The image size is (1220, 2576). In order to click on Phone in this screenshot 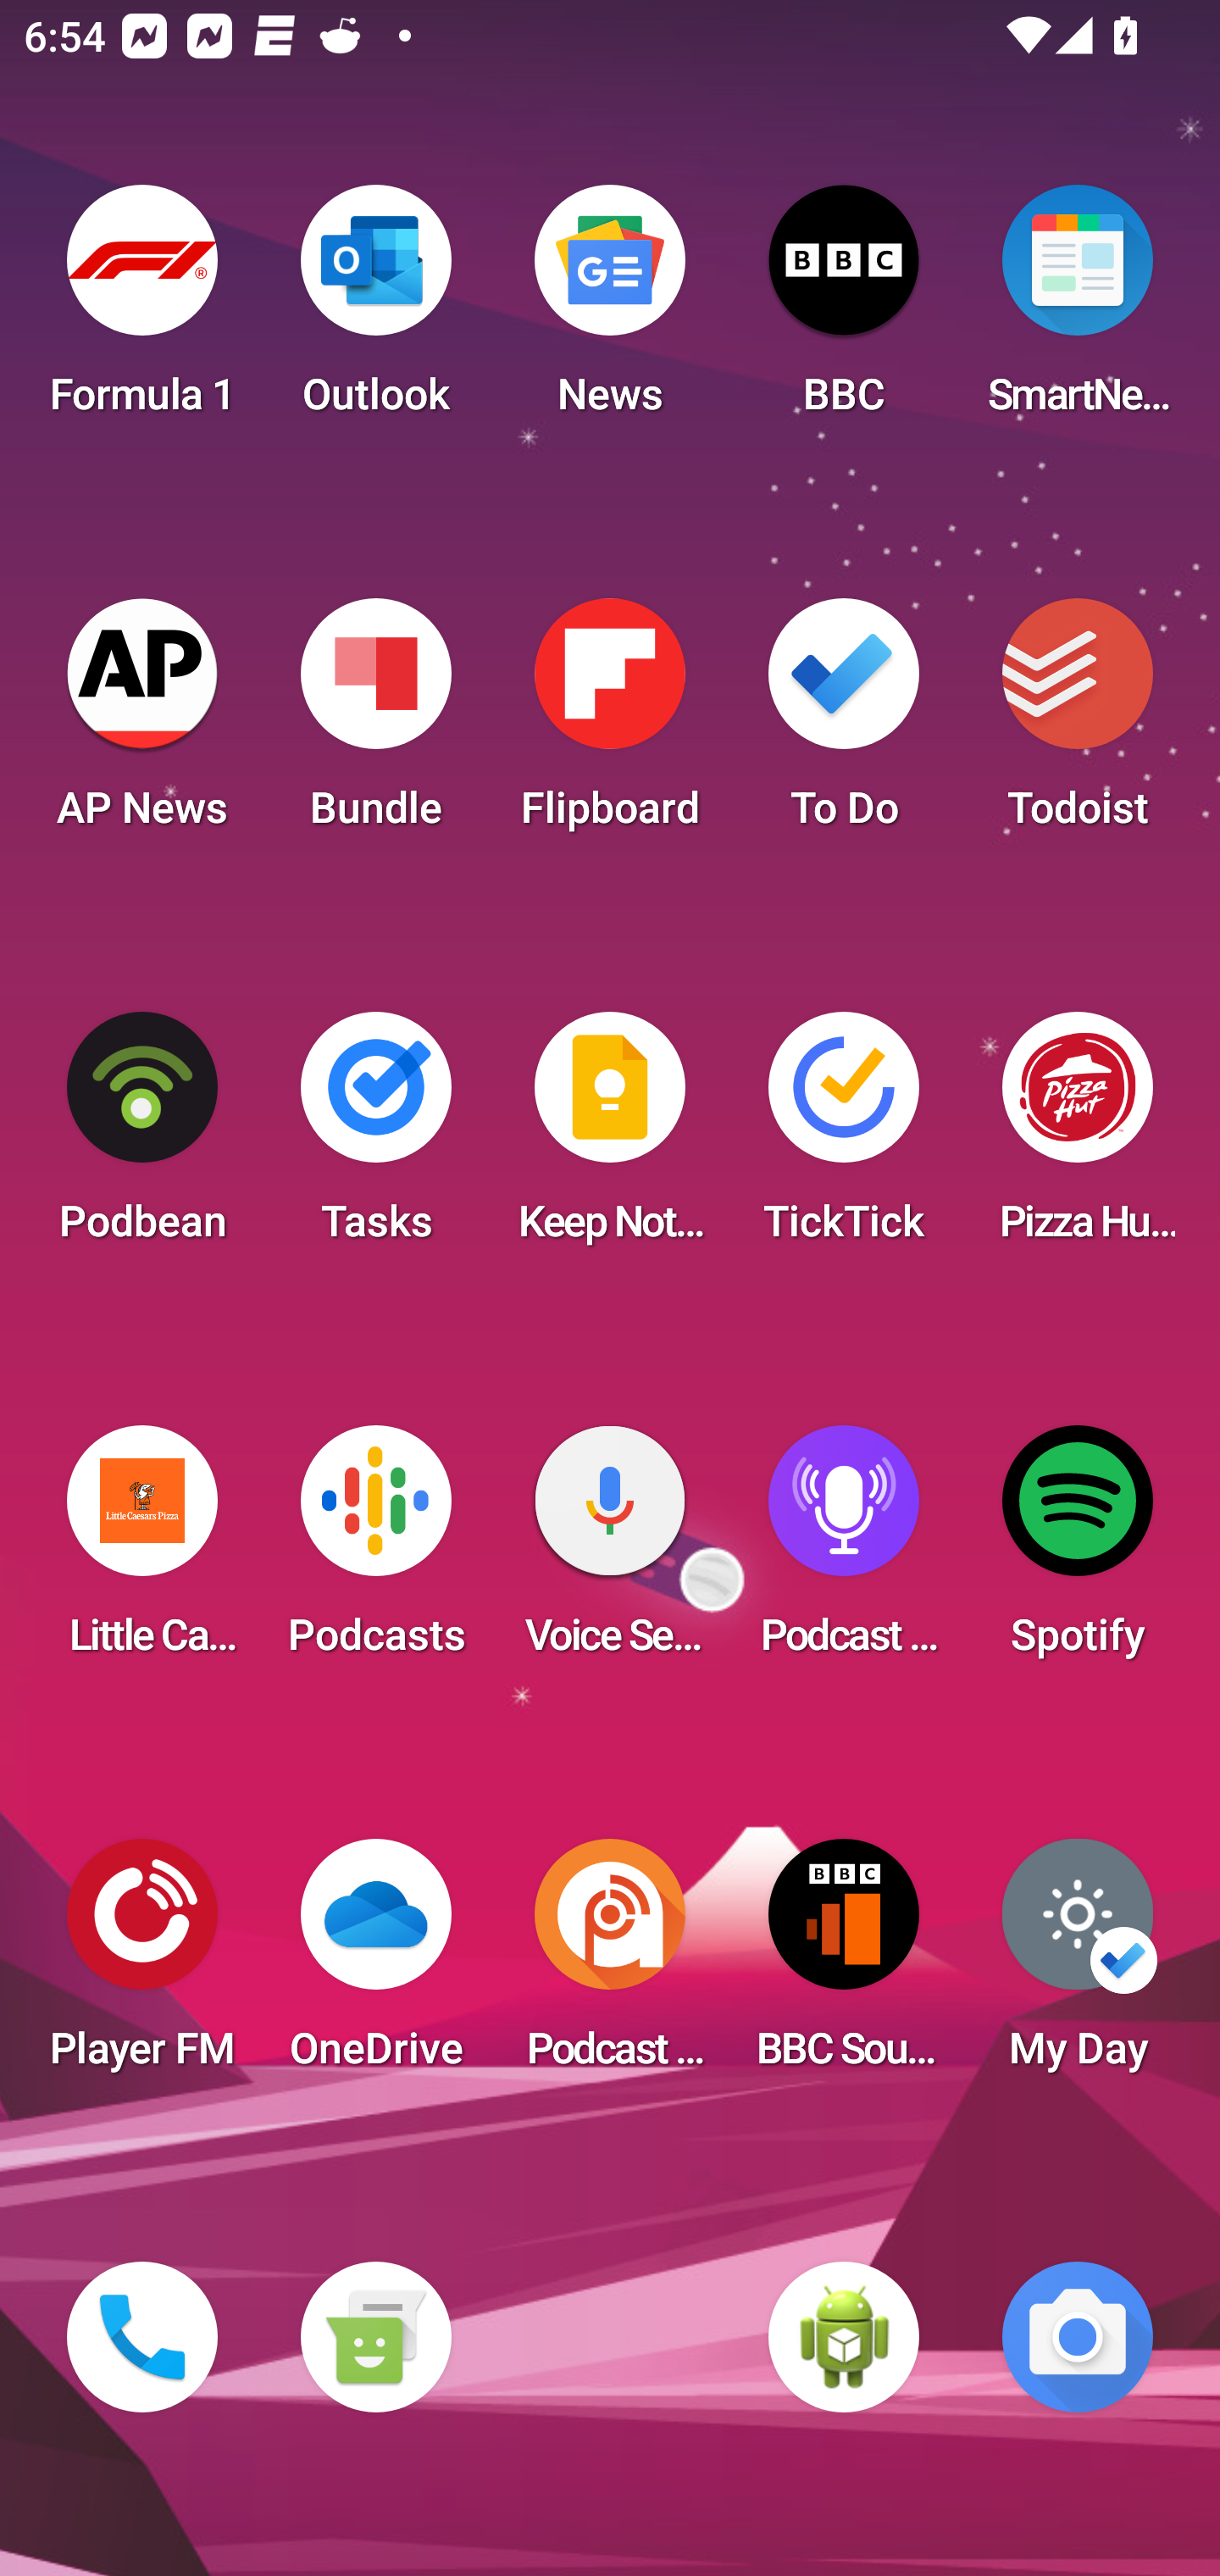, I will do `click(142, 2337)`.